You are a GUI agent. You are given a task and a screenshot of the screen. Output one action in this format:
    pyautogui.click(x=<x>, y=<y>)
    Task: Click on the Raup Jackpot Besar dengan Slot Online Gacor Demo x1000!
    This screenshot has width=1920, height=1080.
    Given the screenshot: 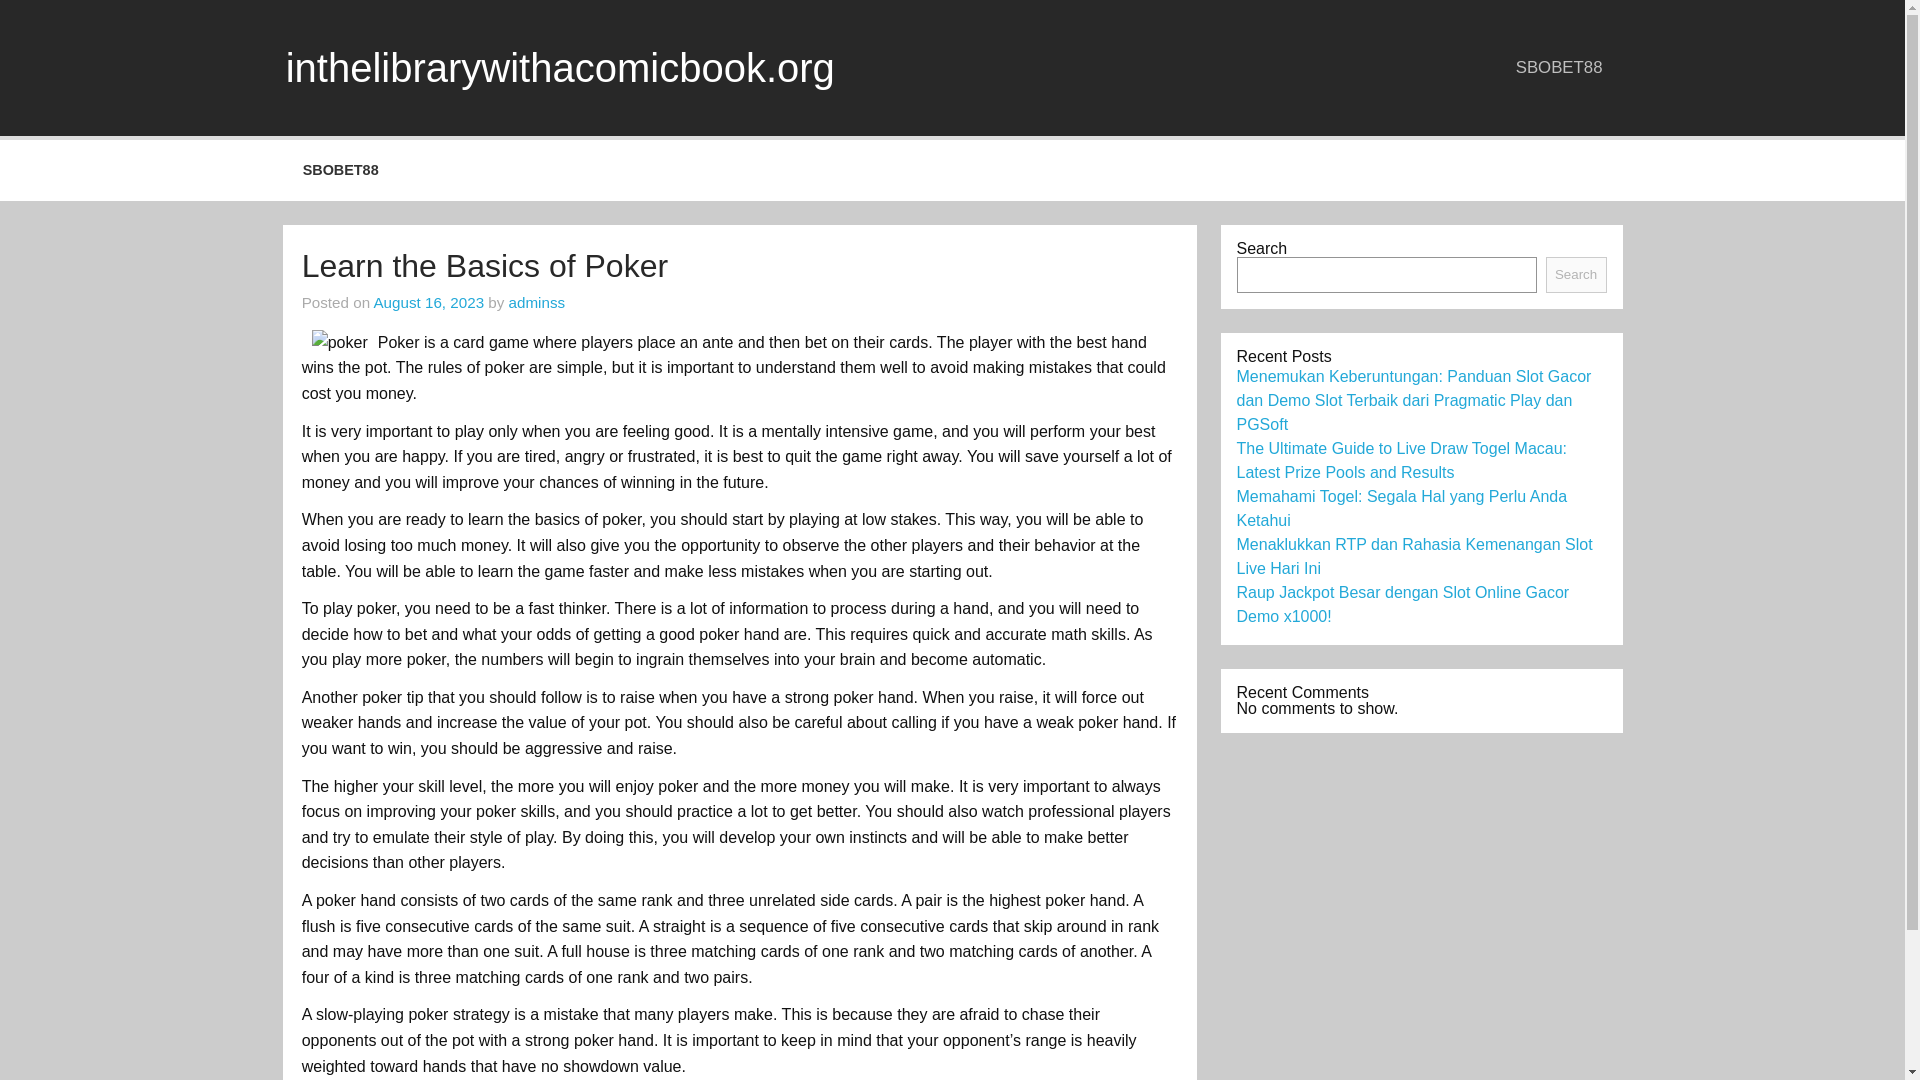 What is the action you would take?
    pyautogui.click(x=1402, y=604)
    